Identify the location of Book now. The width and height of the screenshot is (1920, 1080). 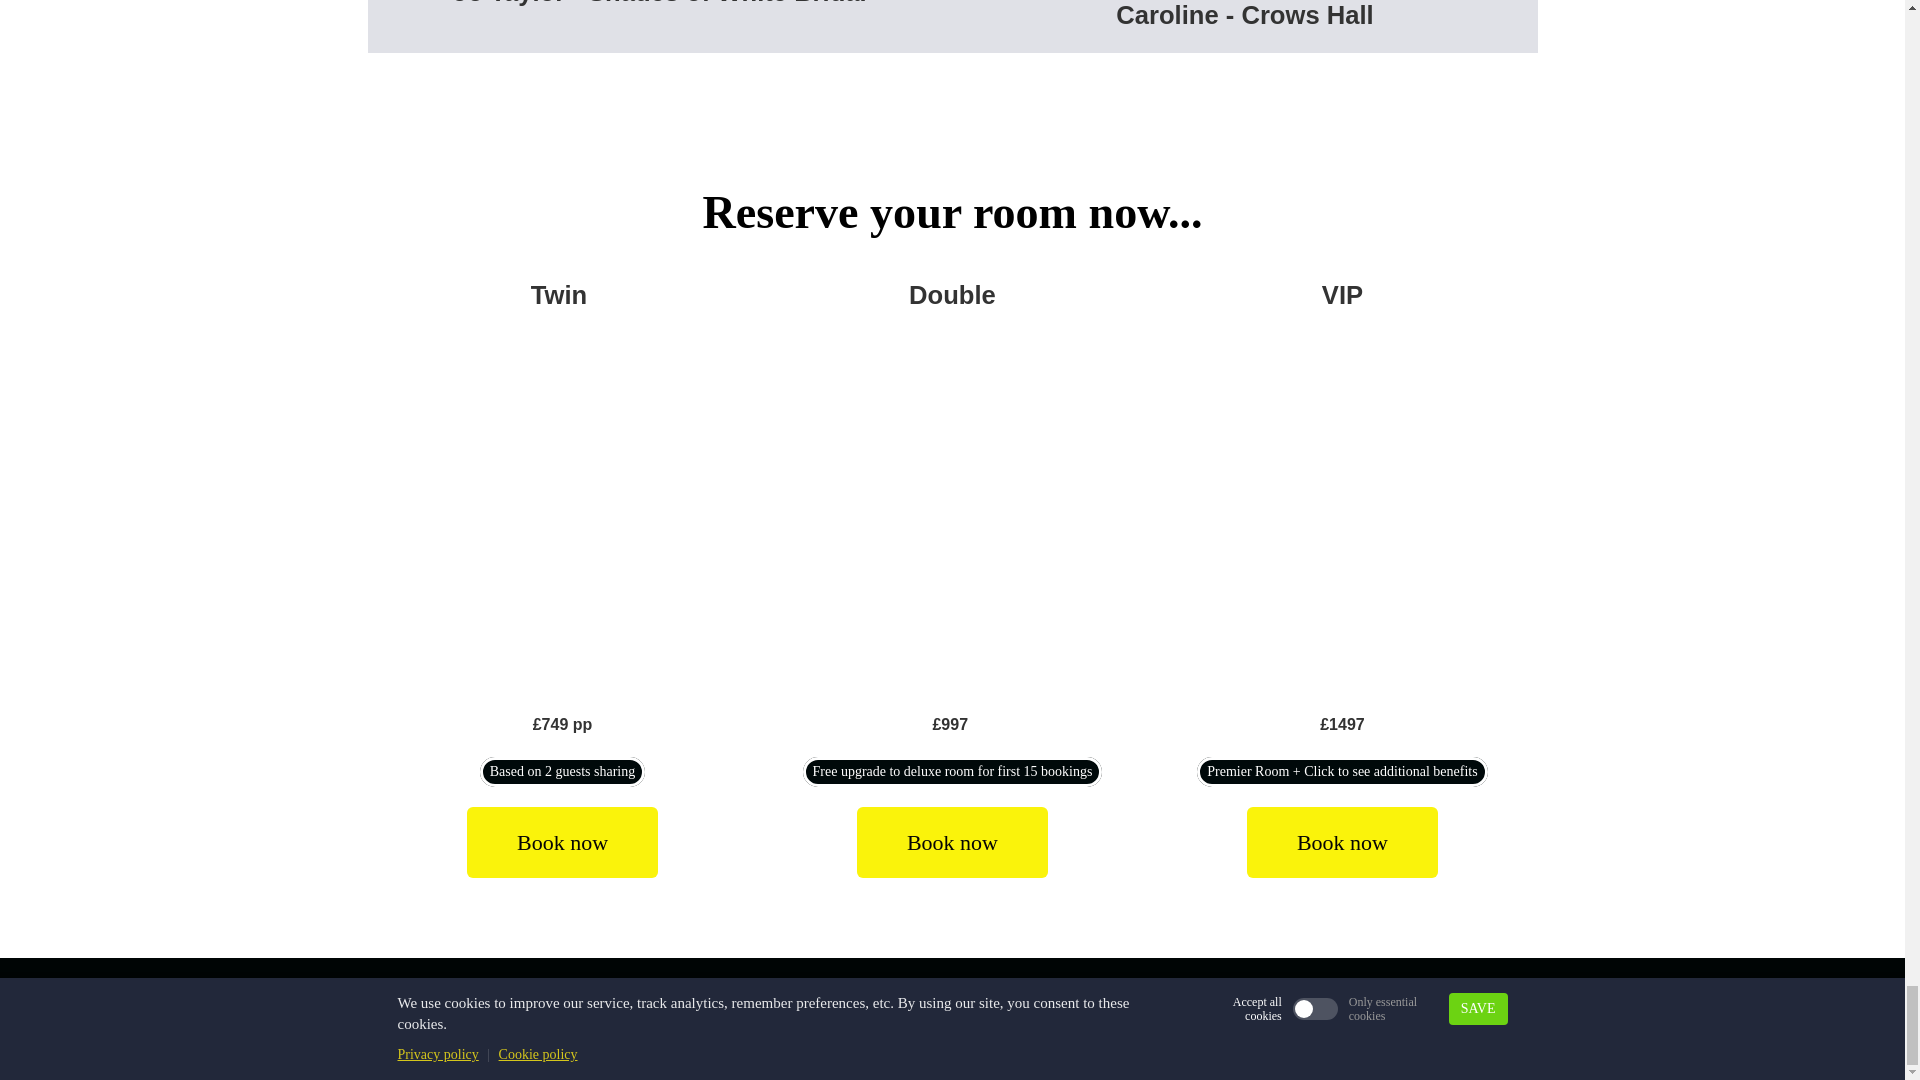
(562, 842).